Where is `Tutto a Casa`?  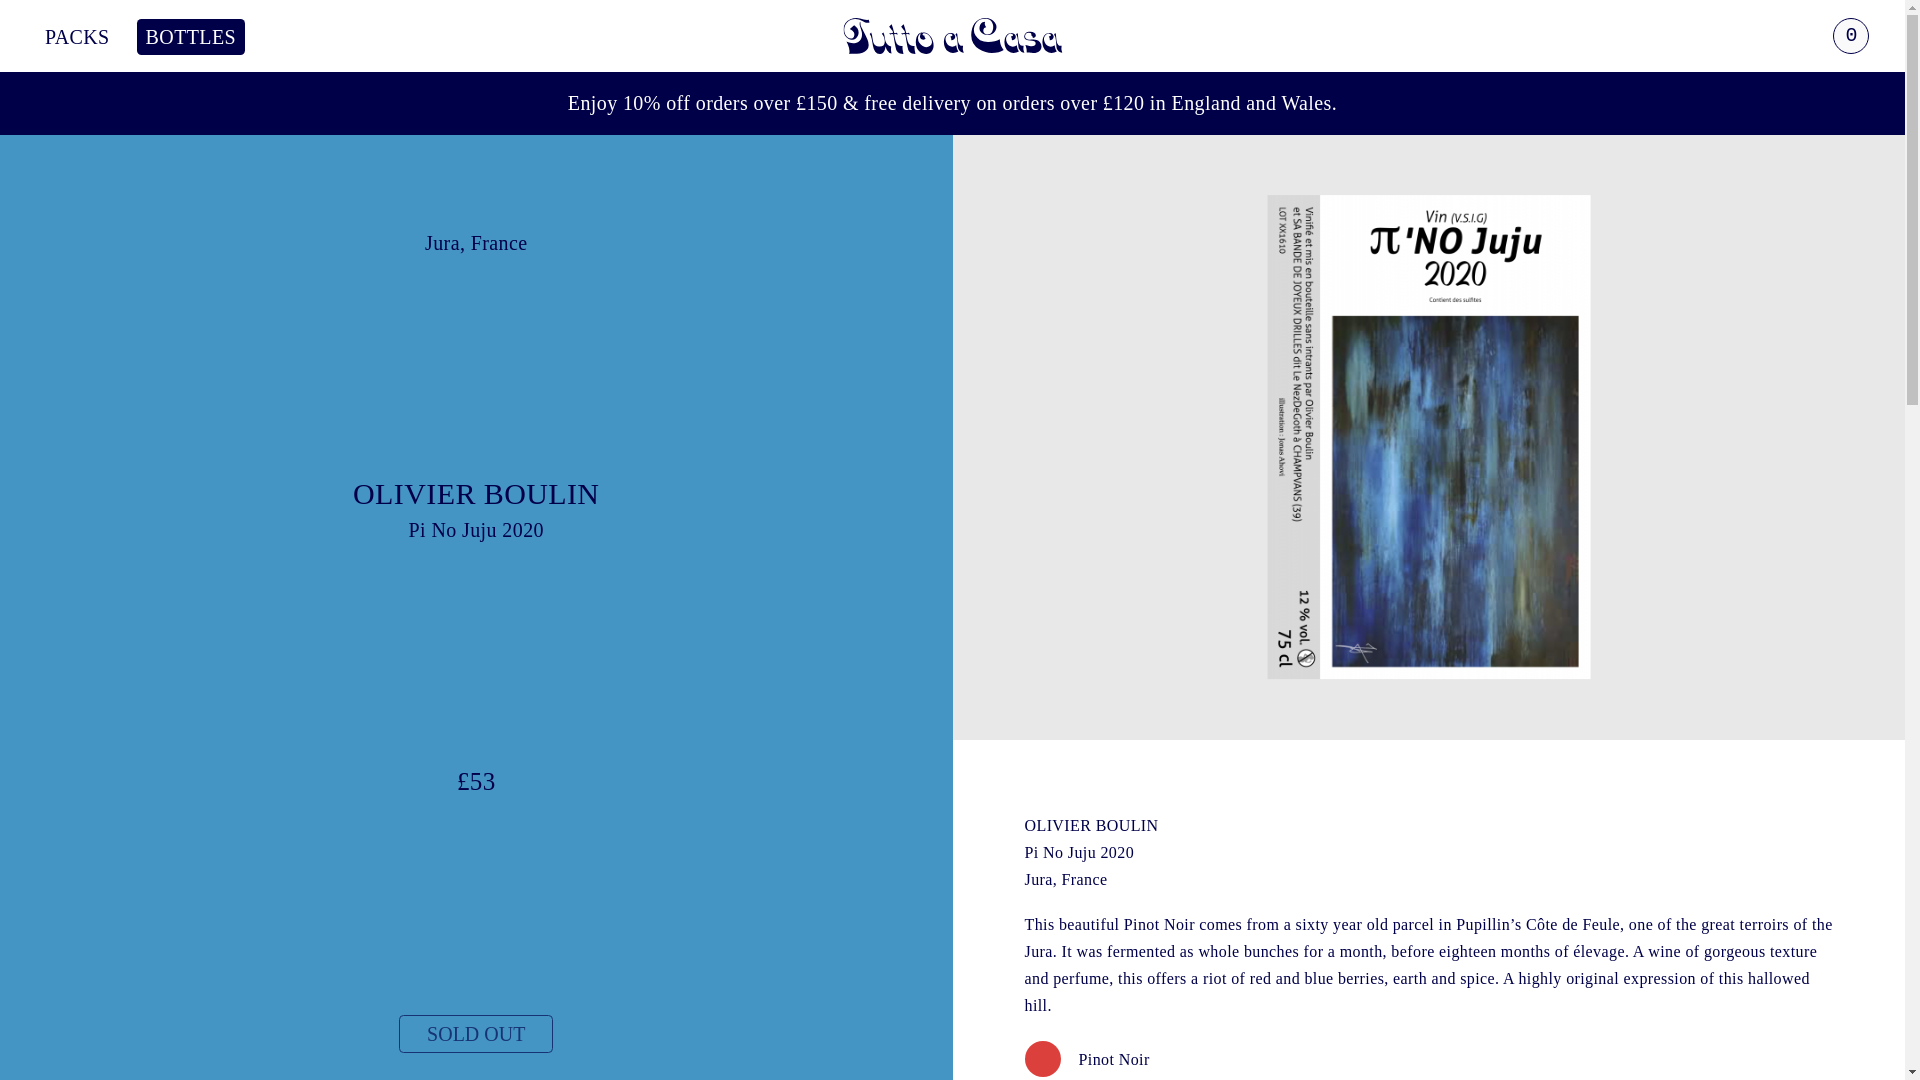 Tutto a Casa is located at coordinates (952, 36).